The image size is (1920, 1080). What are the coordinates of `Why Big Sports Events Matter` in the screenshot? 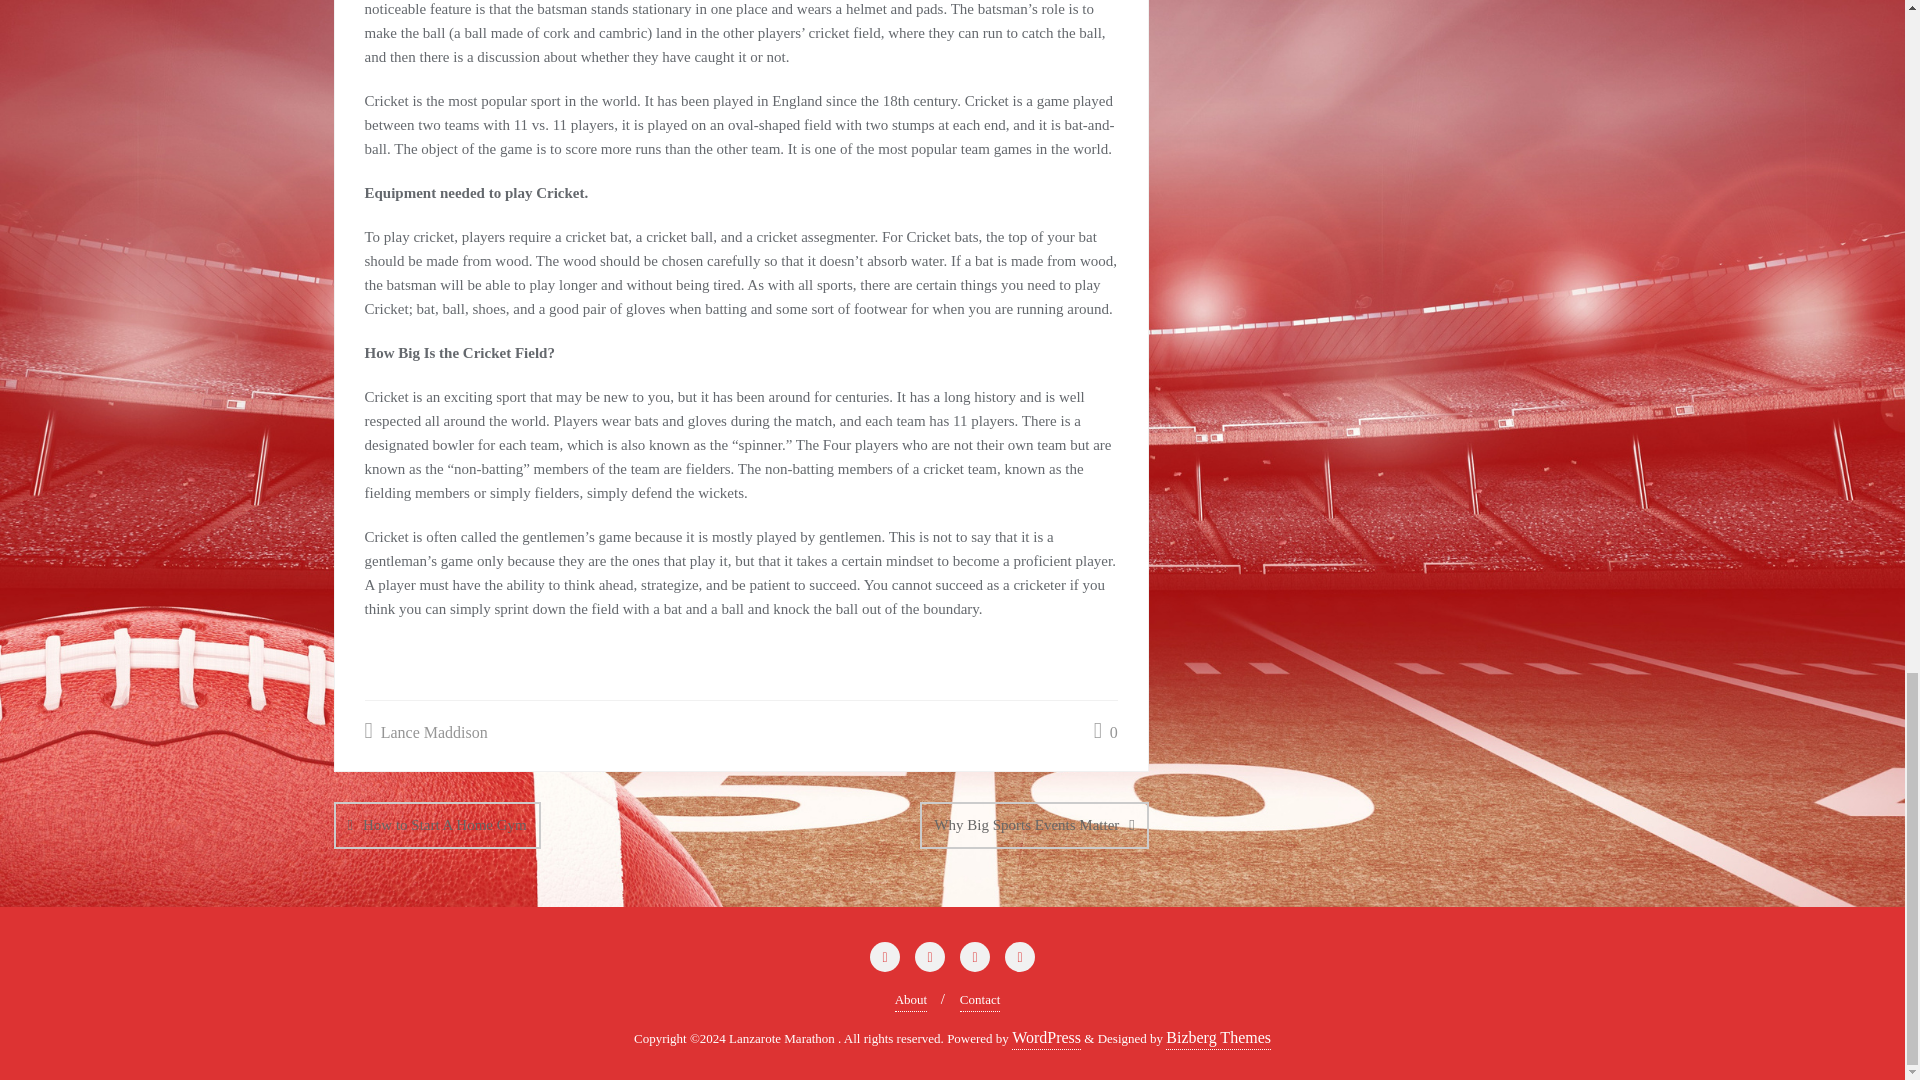 It's located at (1034, 825).